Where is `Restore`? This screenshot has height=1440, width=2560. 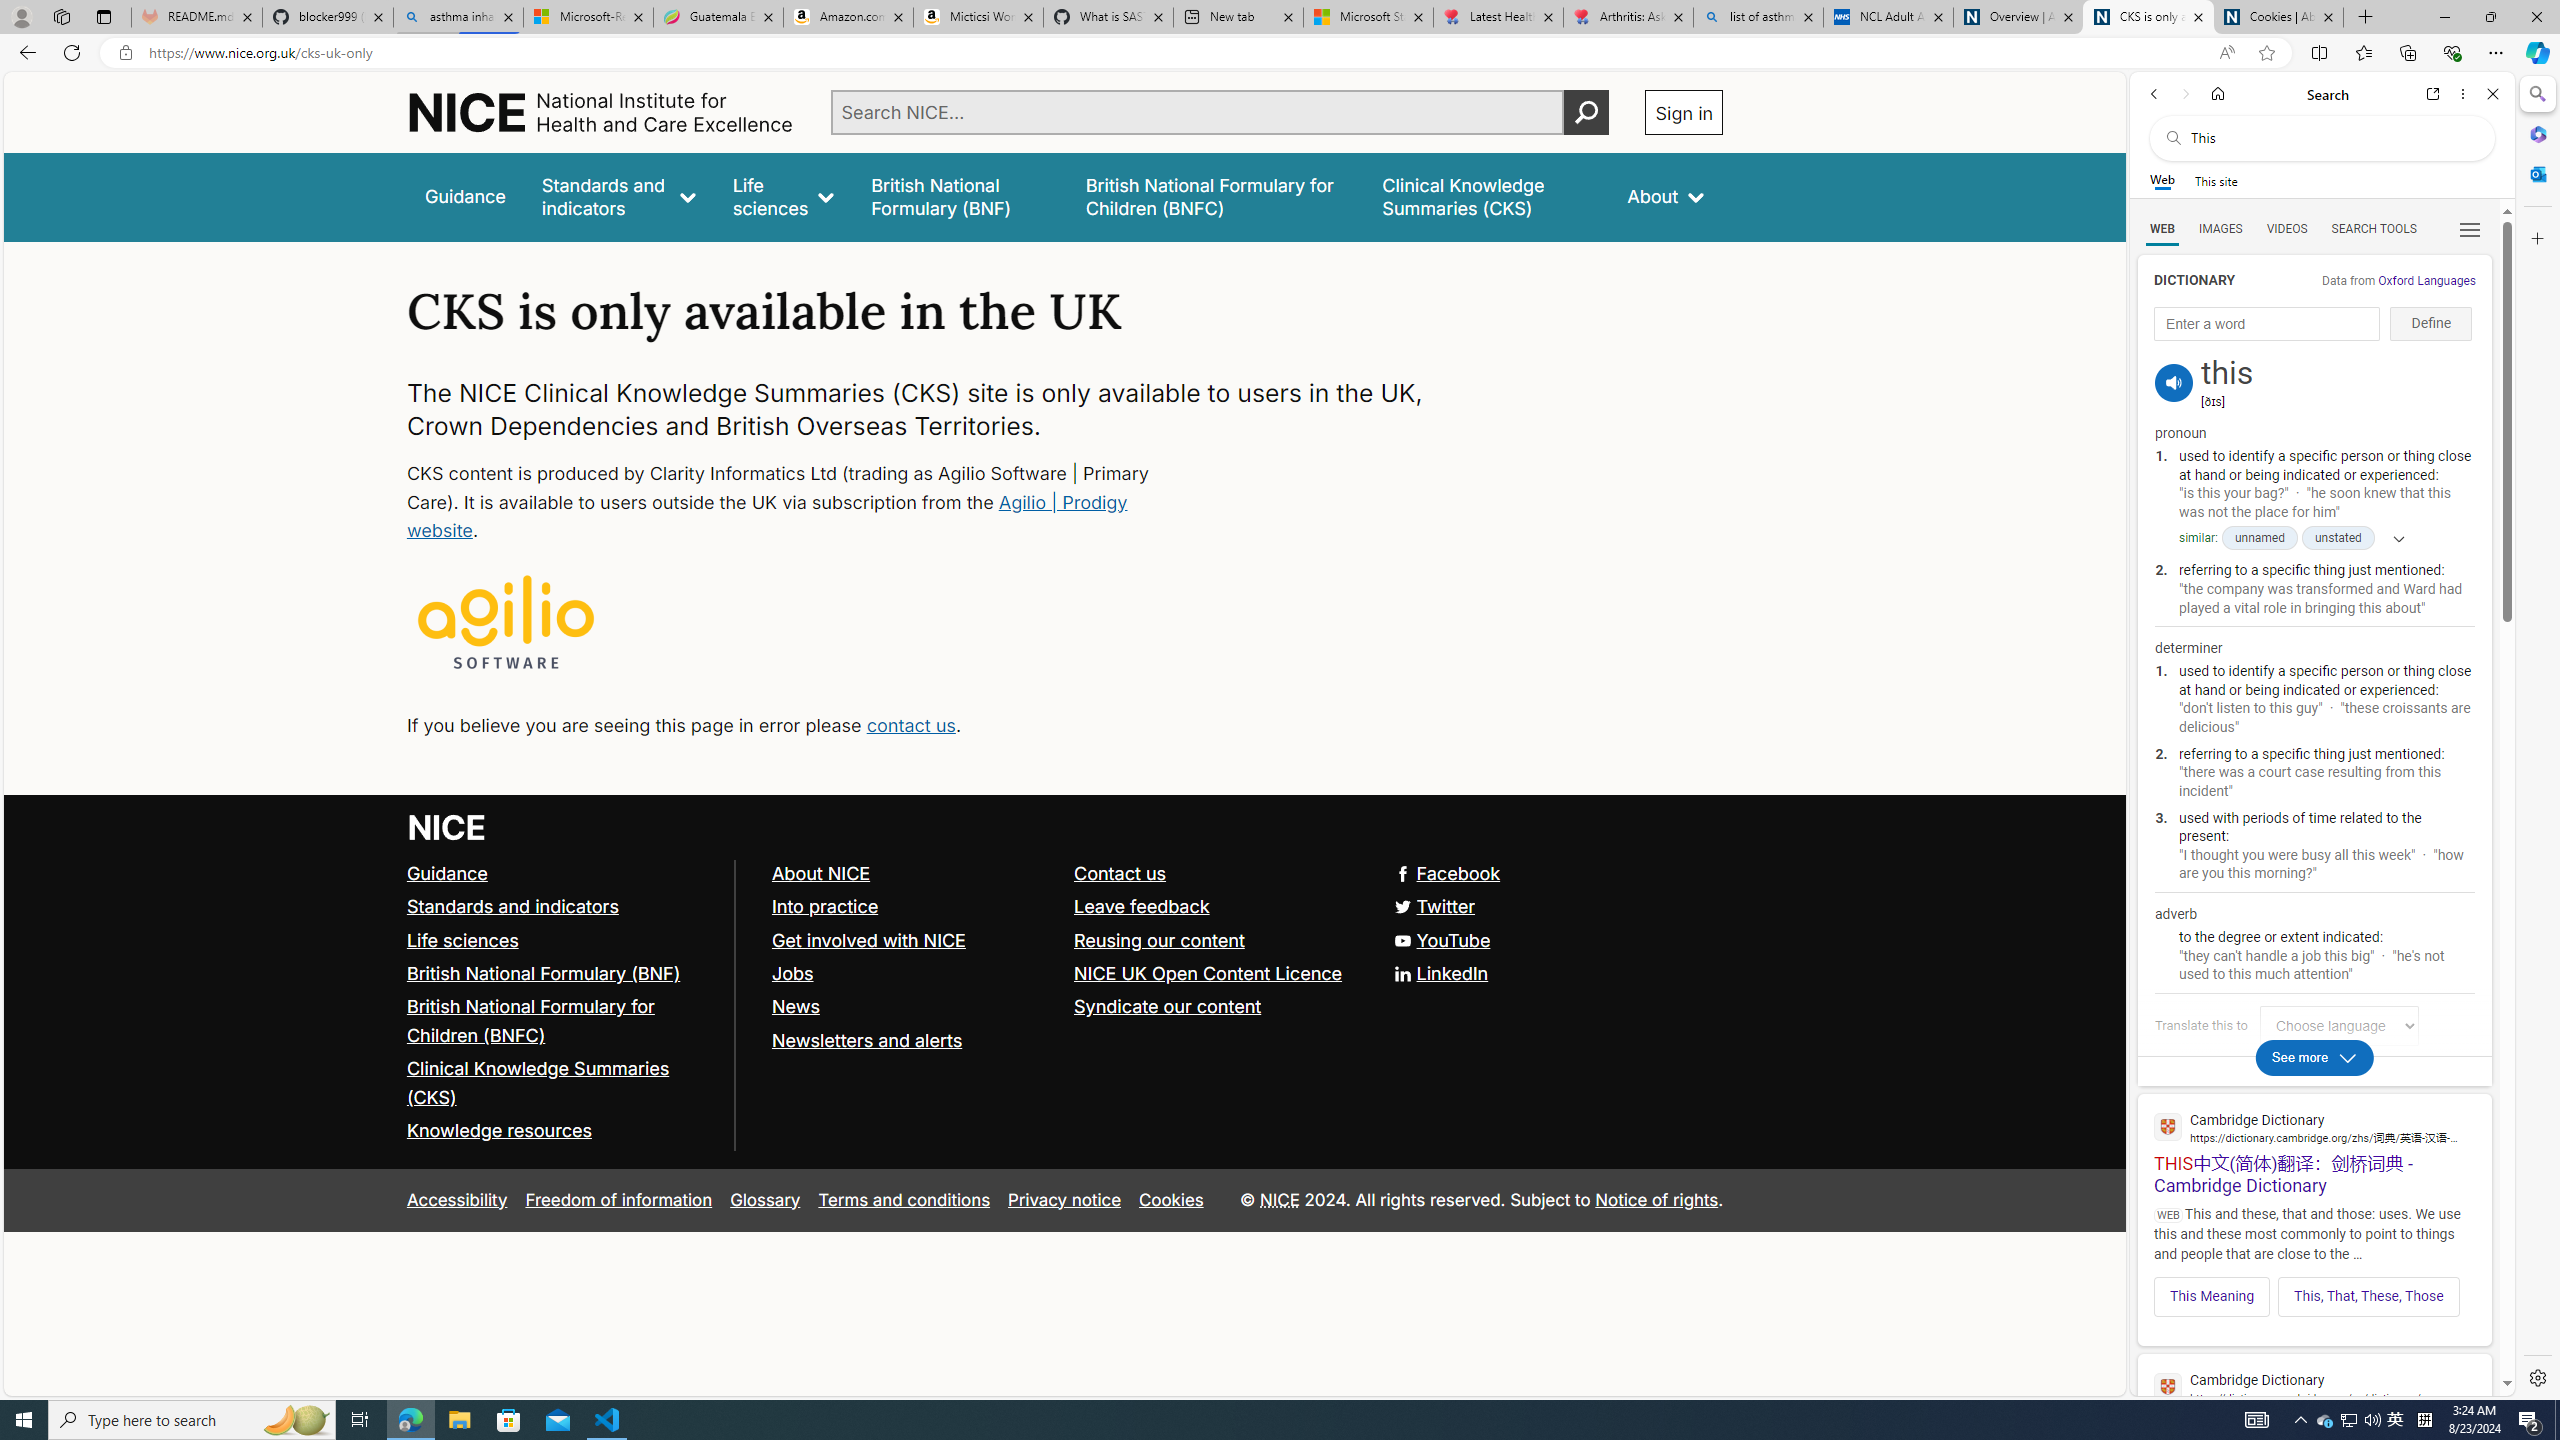 Restore is located at coordinates (2490, 17).